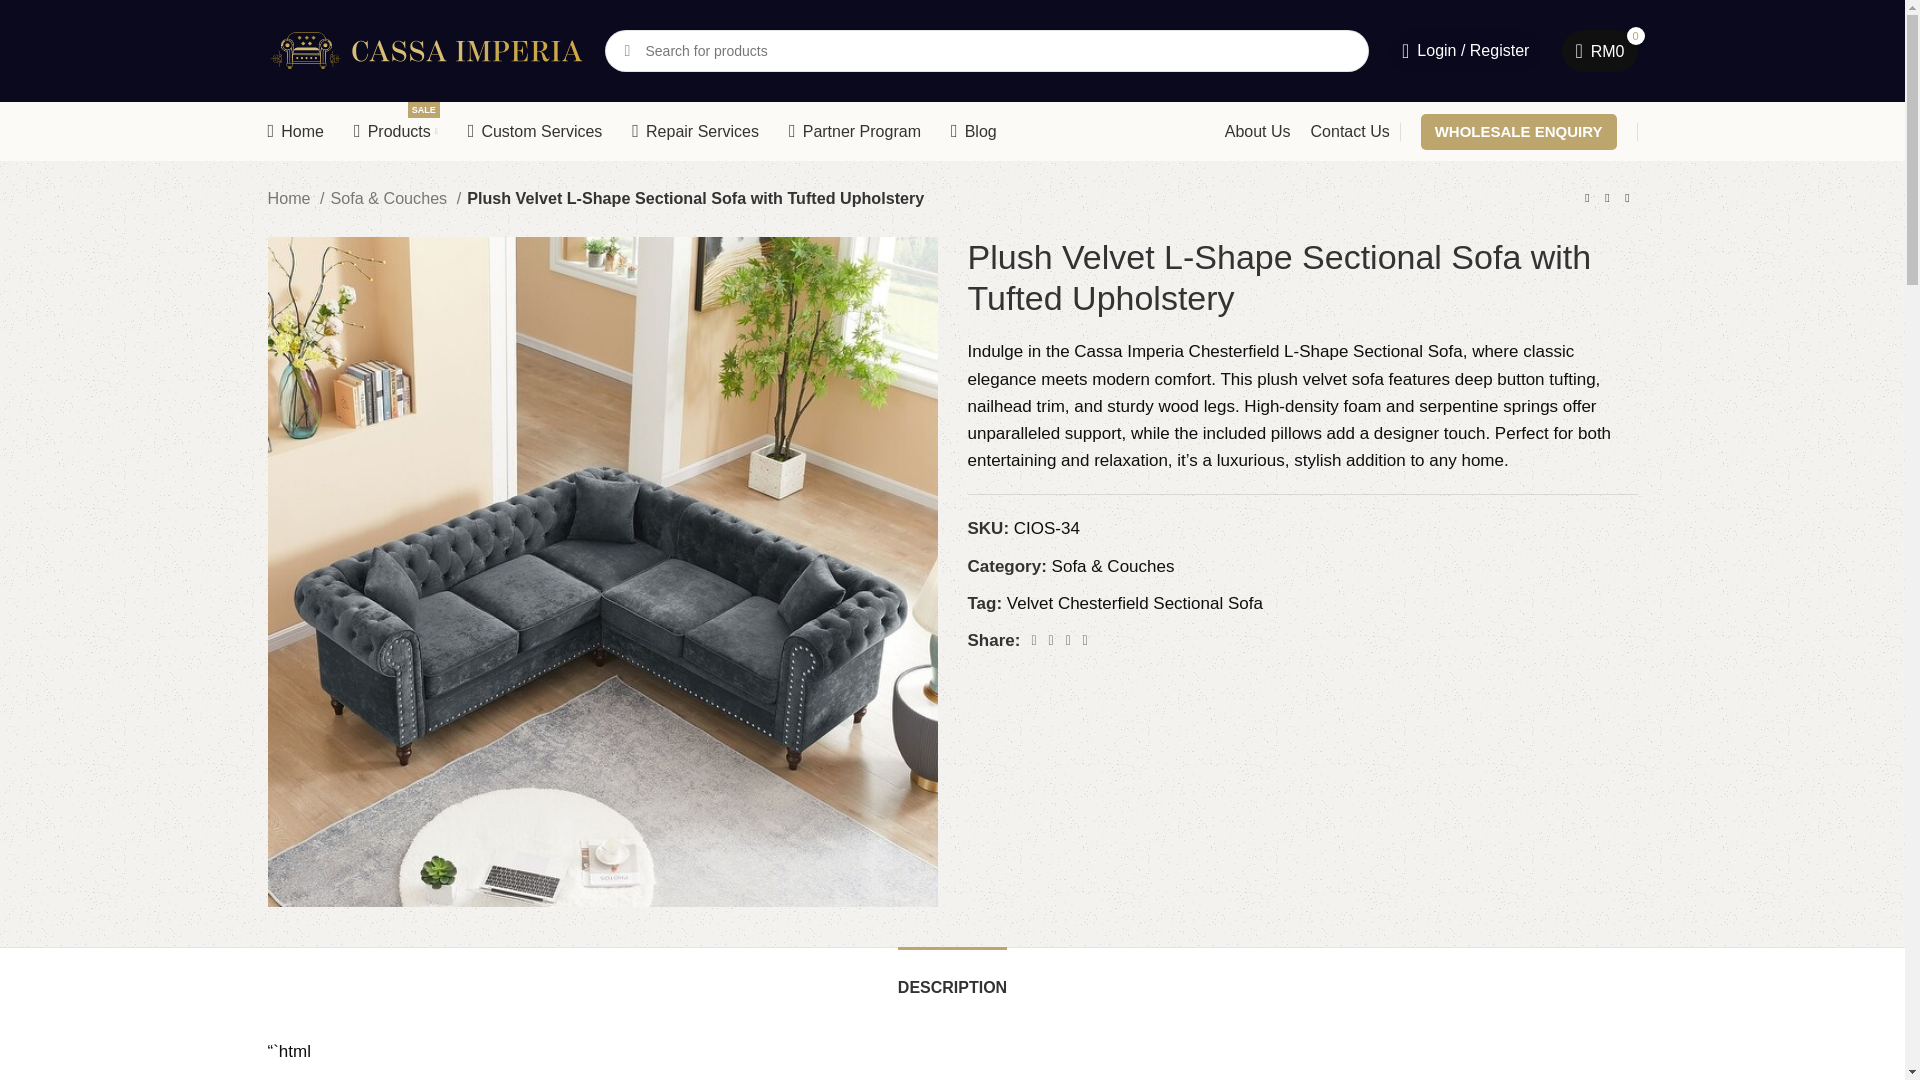 The image size is (1920, 1080). I want to click on Repair Services, so click(1518, 132).